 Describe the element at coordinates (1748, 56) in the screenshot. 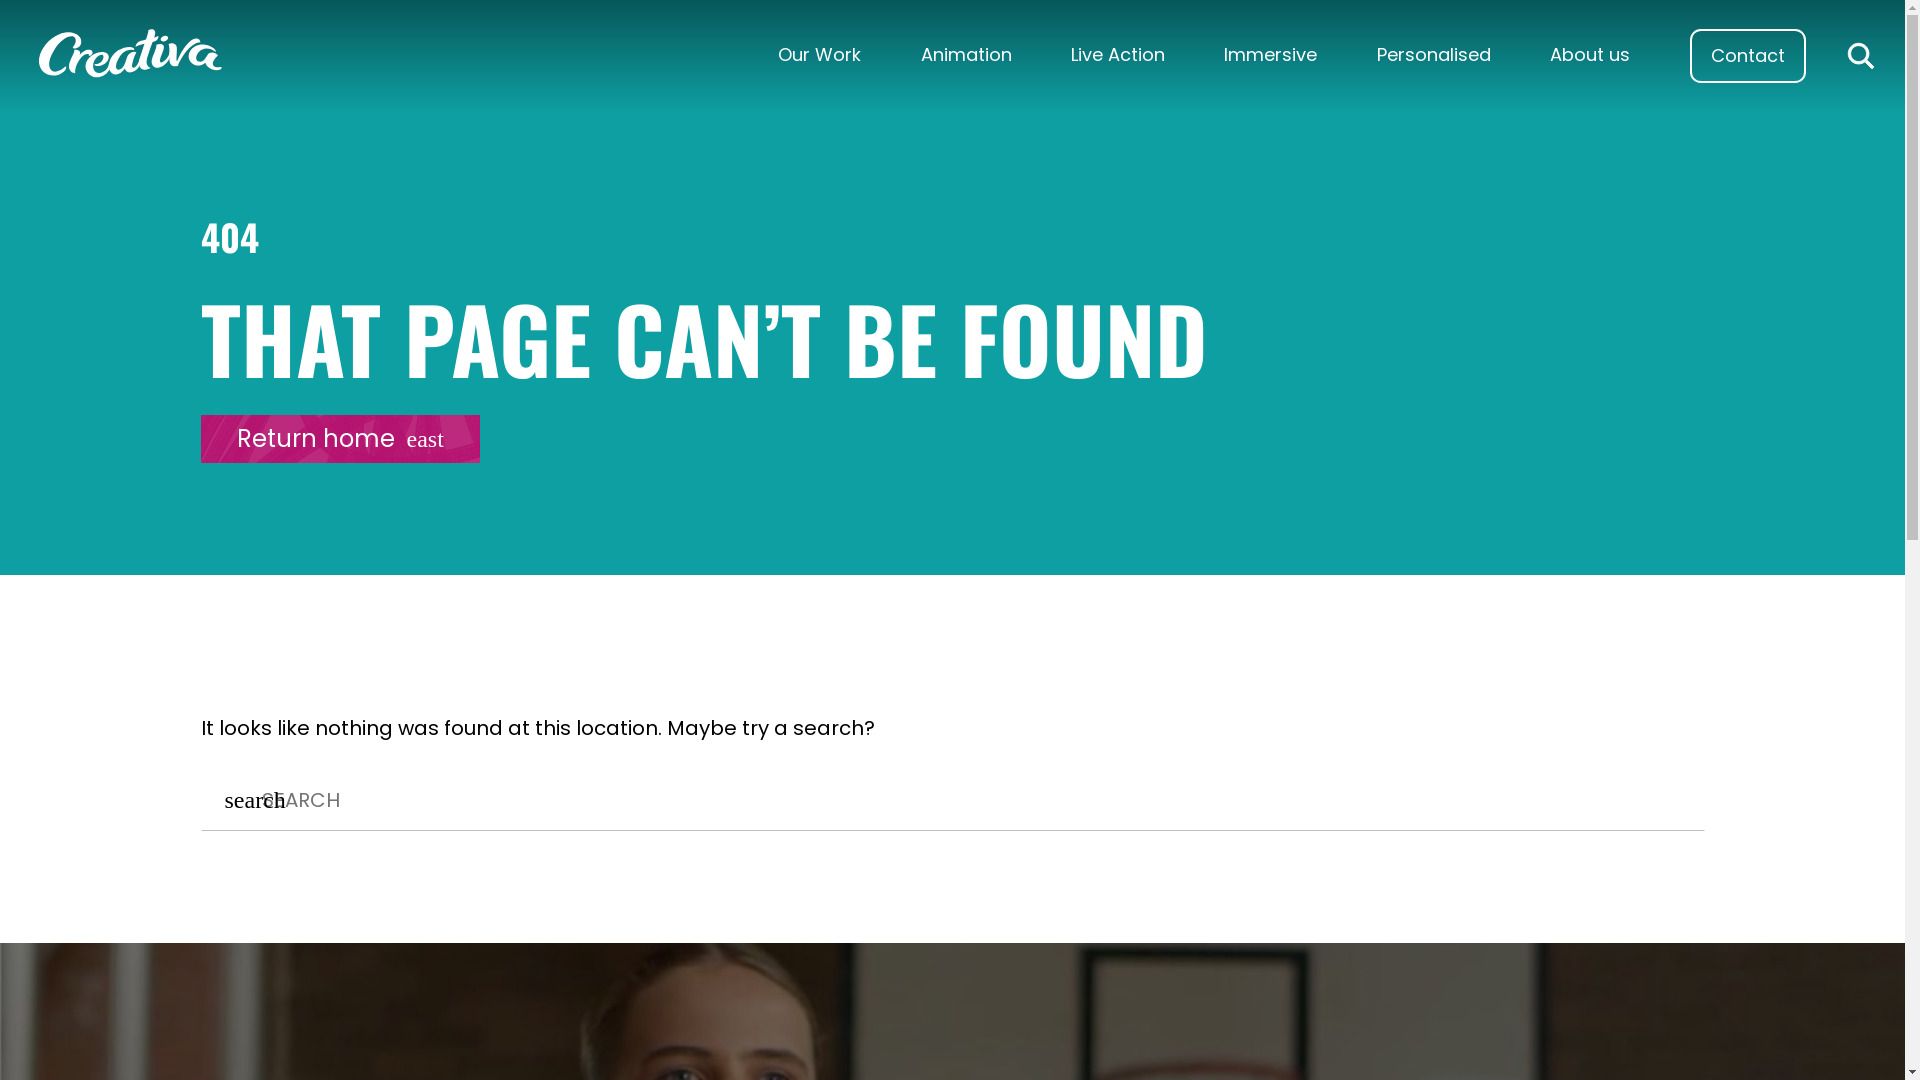

I see `Contact` at that location.